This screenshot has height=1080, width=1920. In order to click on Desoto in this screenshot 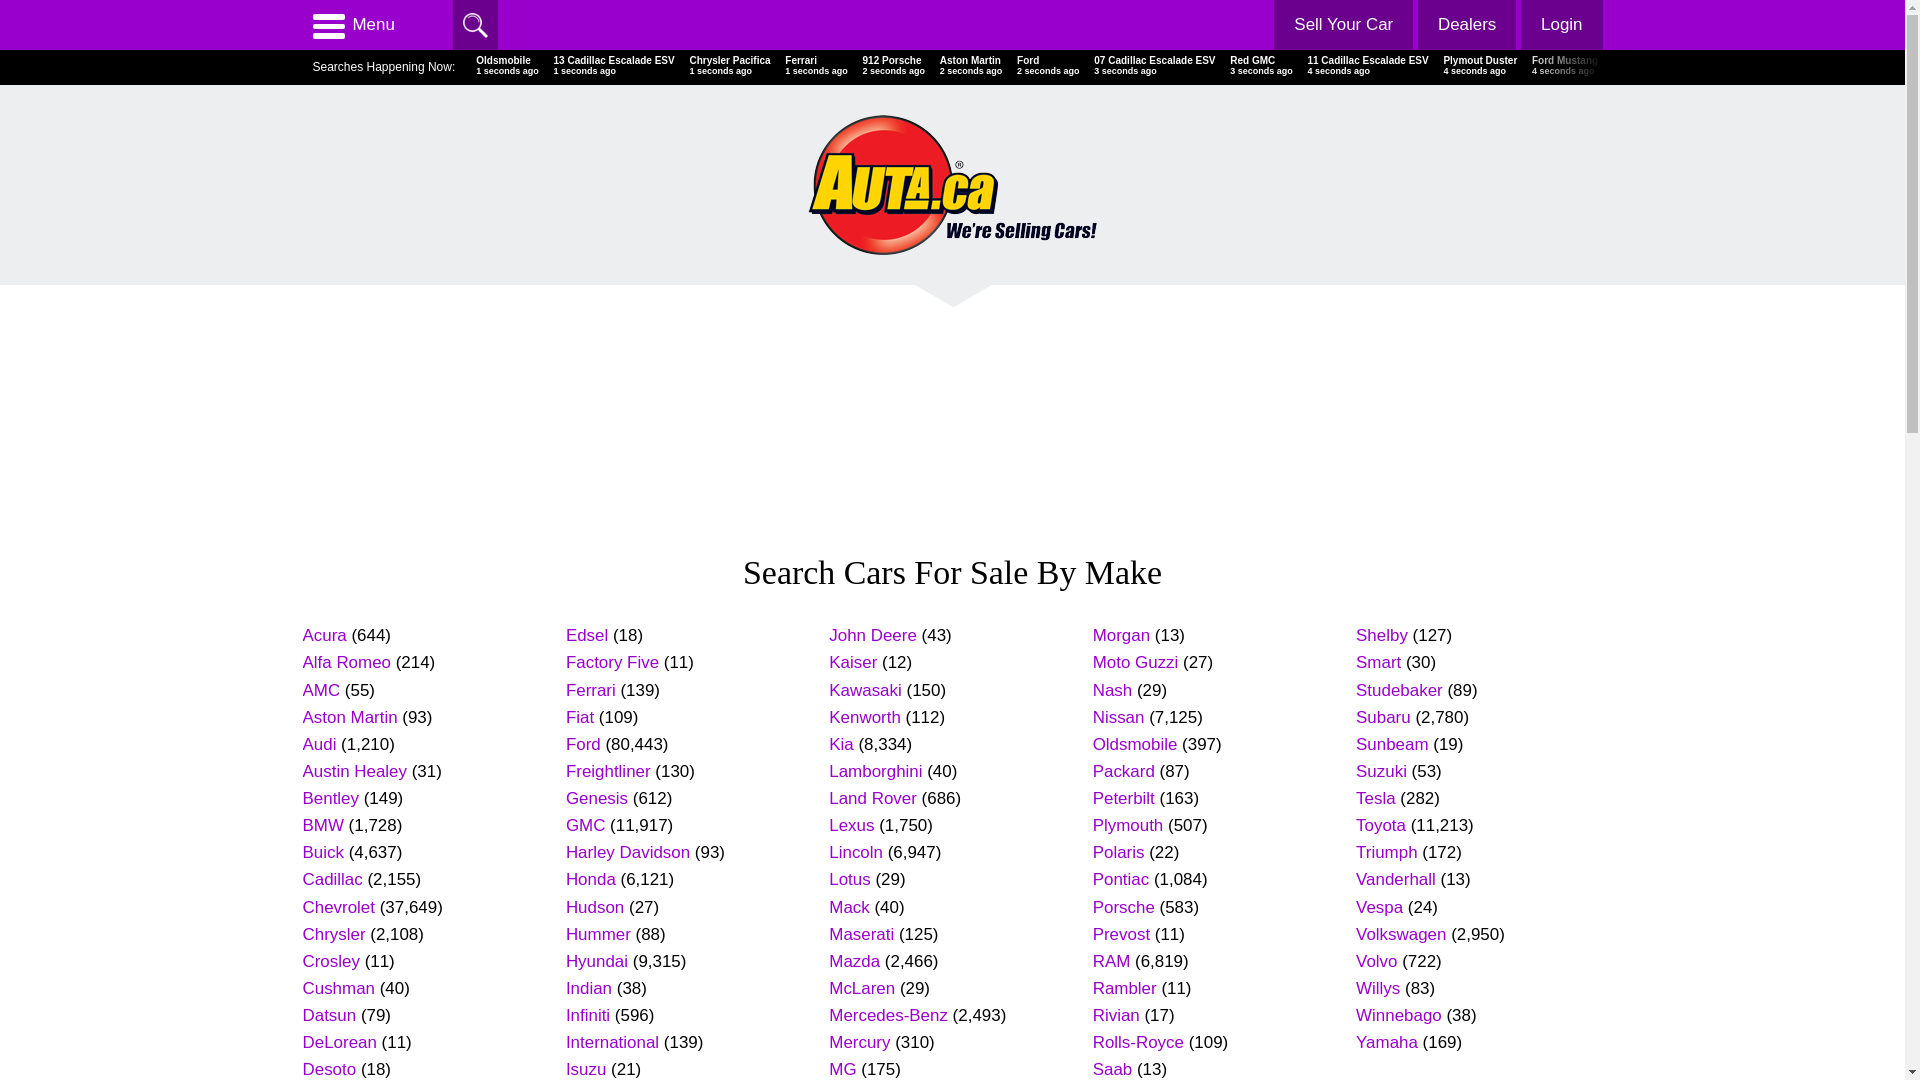, I will do `click(329, 1070)`.